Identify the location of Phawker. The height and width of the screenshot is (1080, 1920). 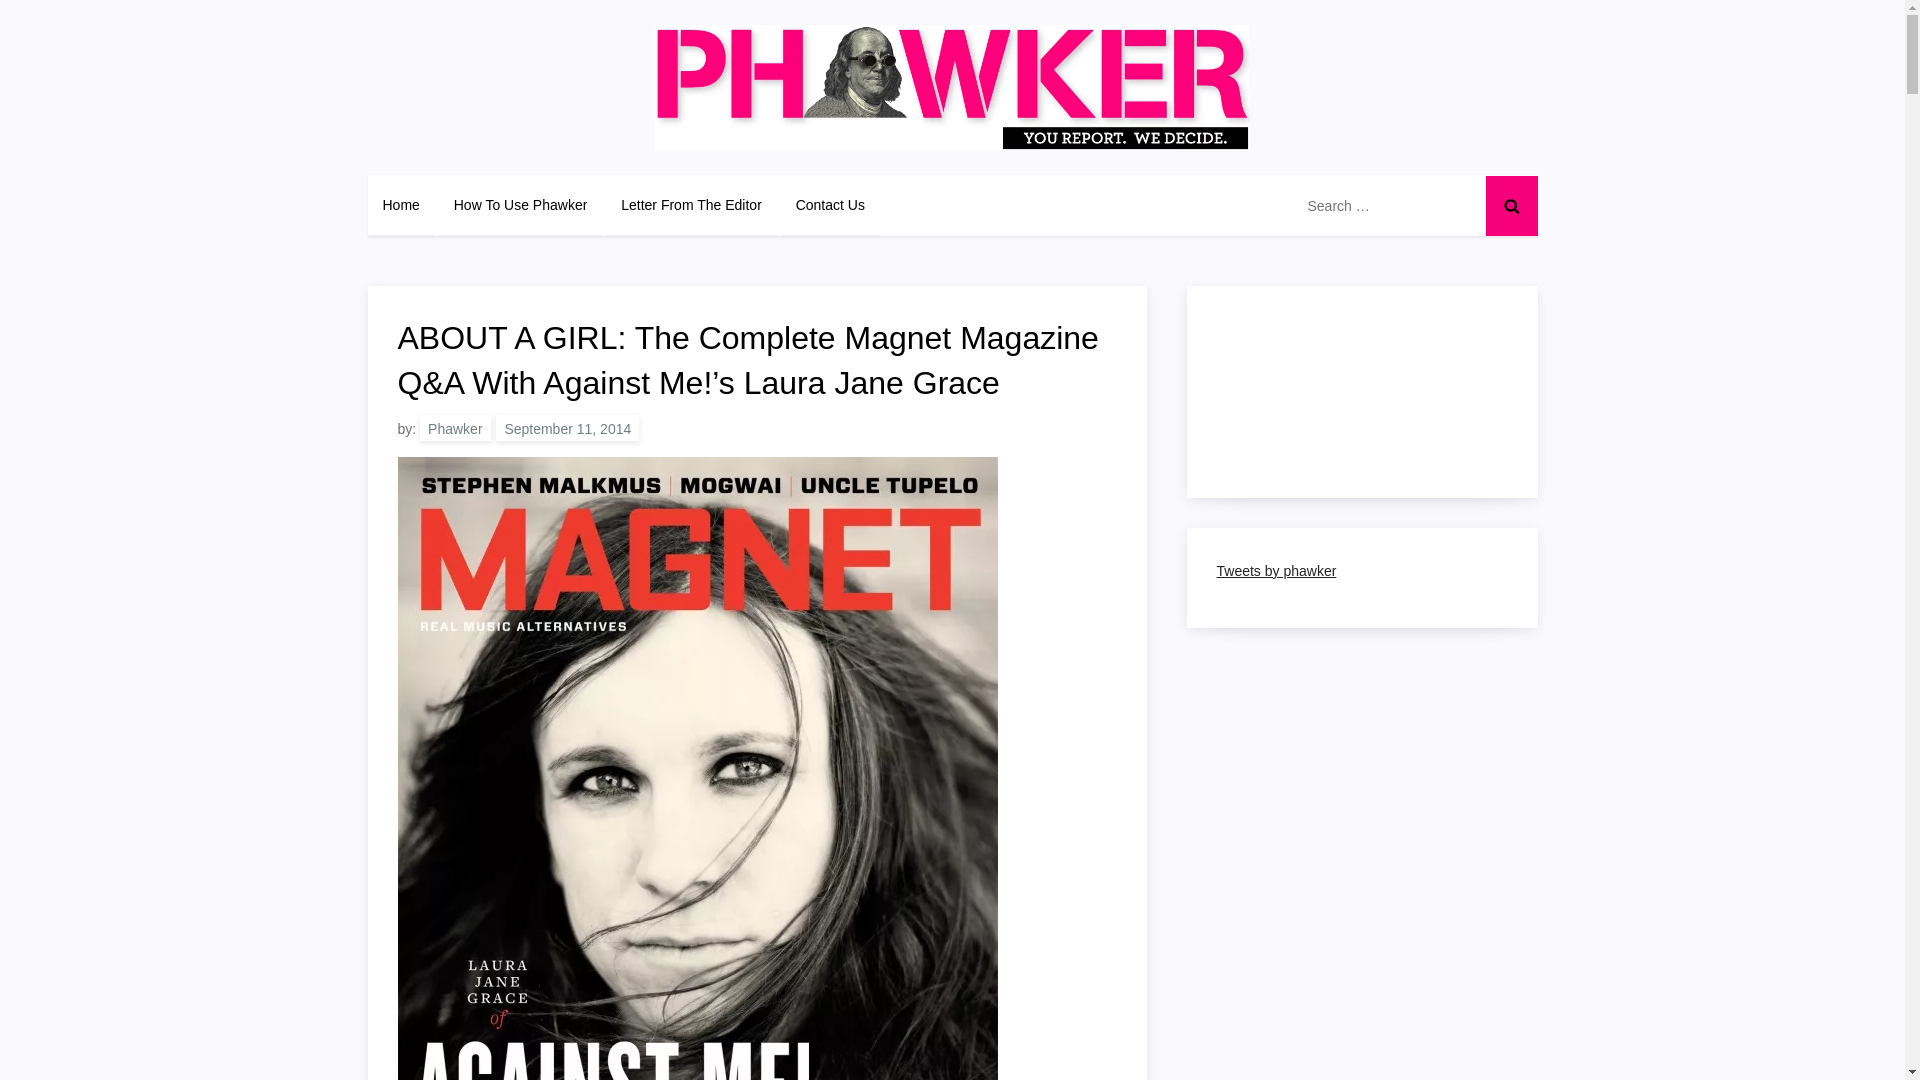
(454, 427).